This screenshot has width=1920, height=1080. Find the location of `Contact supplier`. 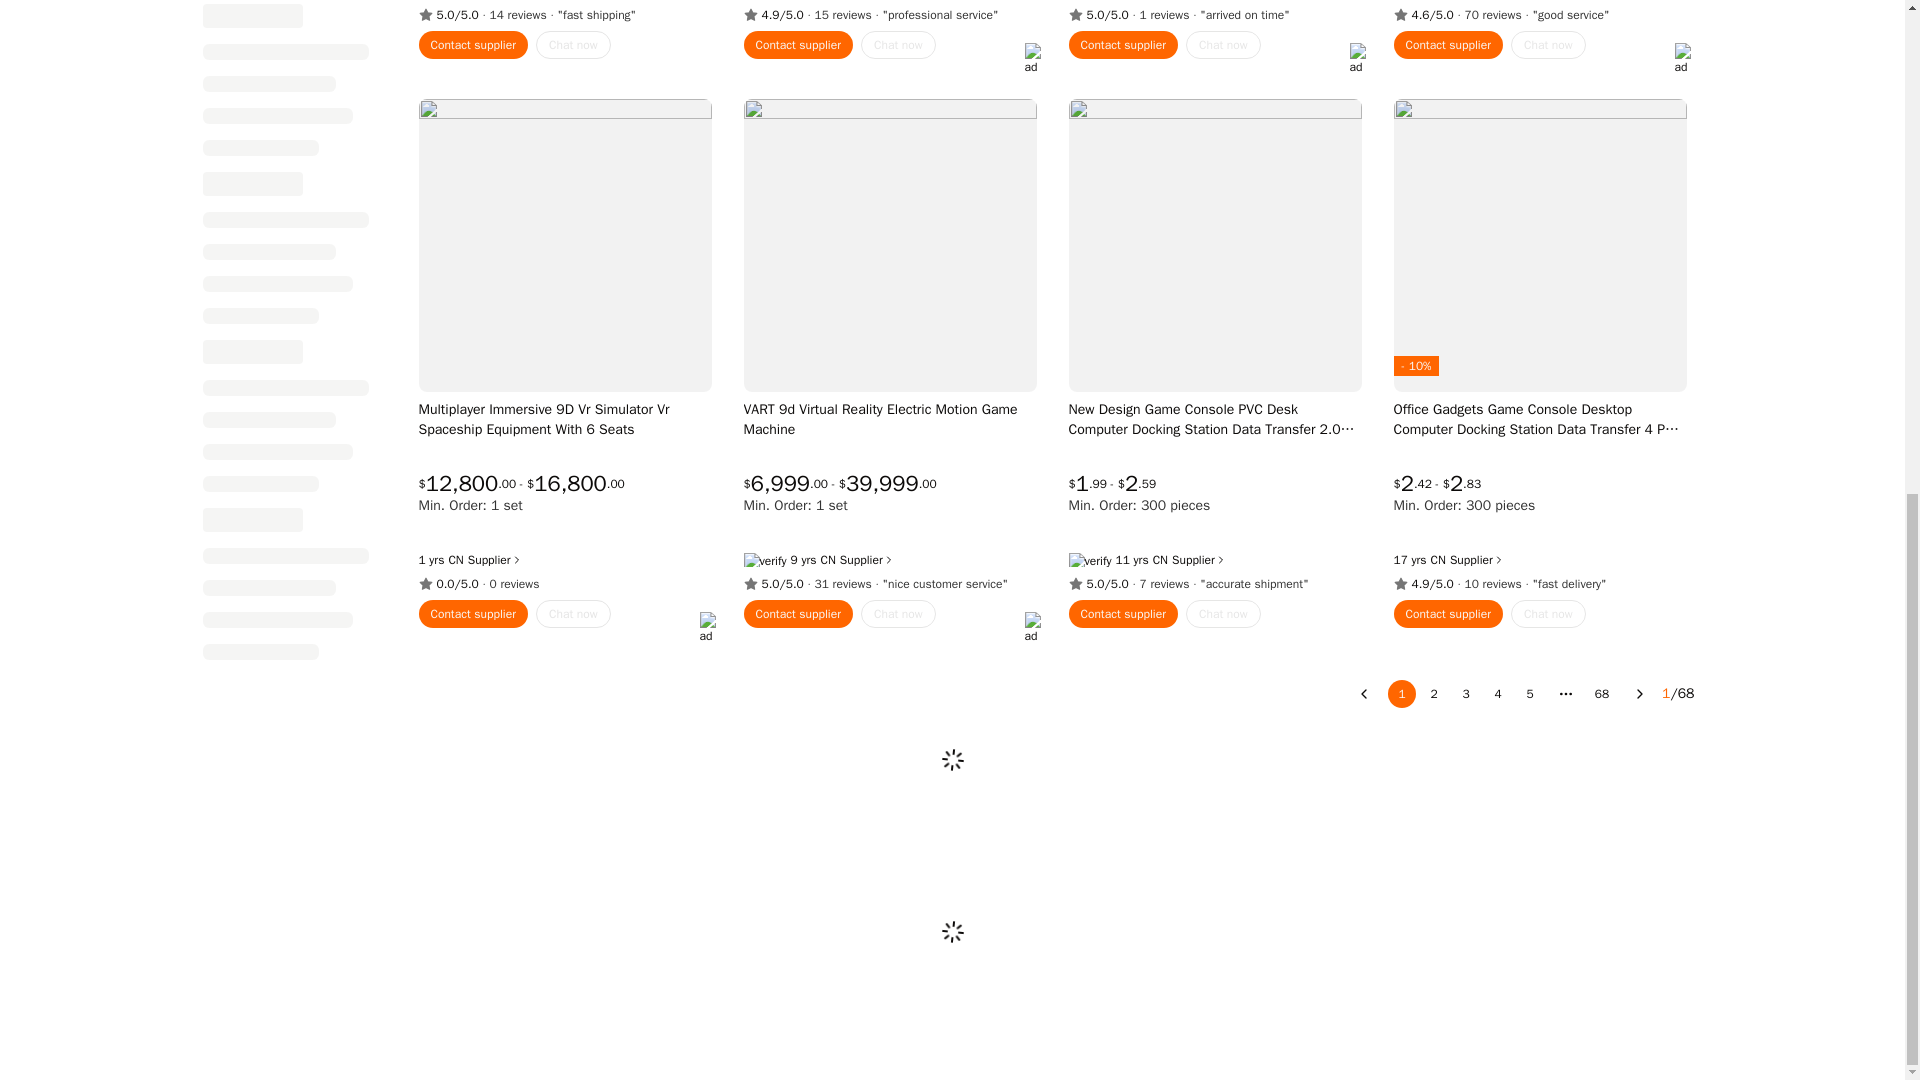

Contact supplier is located at coordinates (473, 45).